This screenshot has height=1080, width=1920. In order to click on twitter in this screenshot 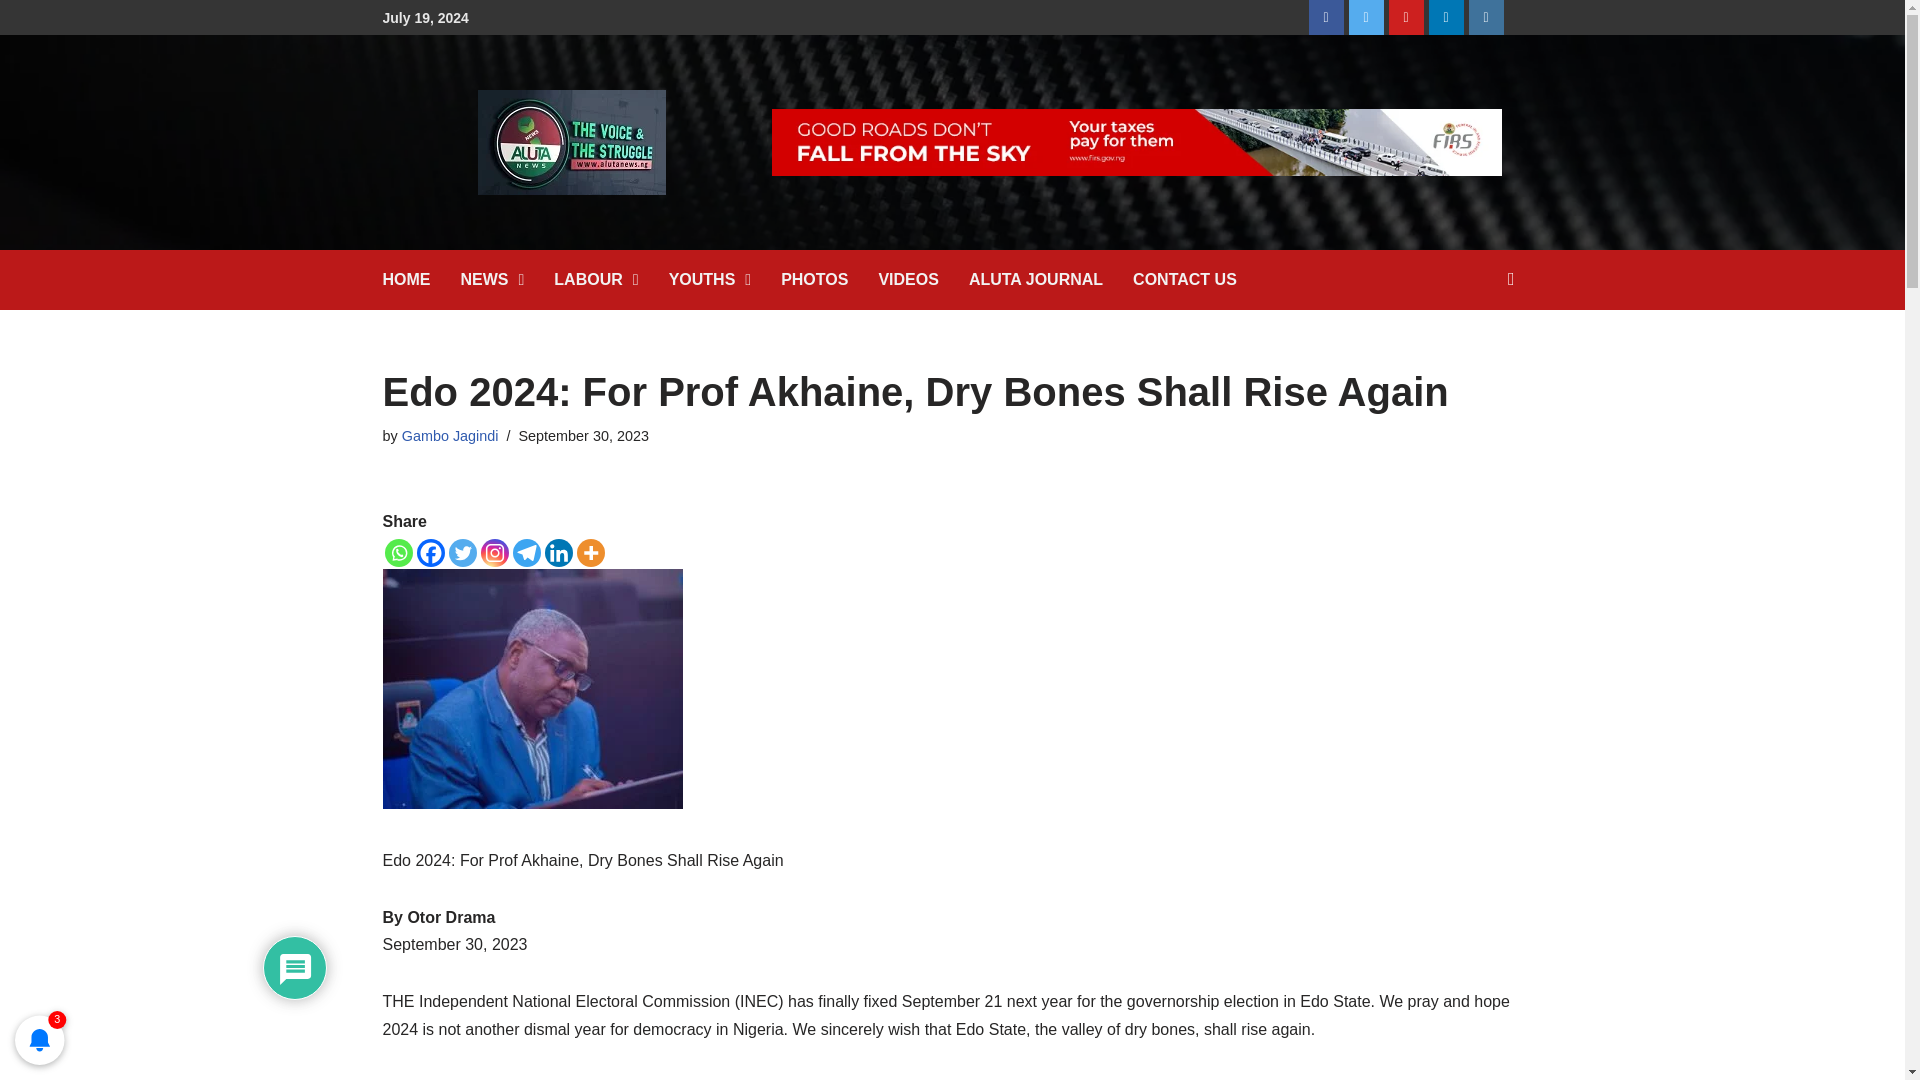, I will do `click(1366, 17)`.